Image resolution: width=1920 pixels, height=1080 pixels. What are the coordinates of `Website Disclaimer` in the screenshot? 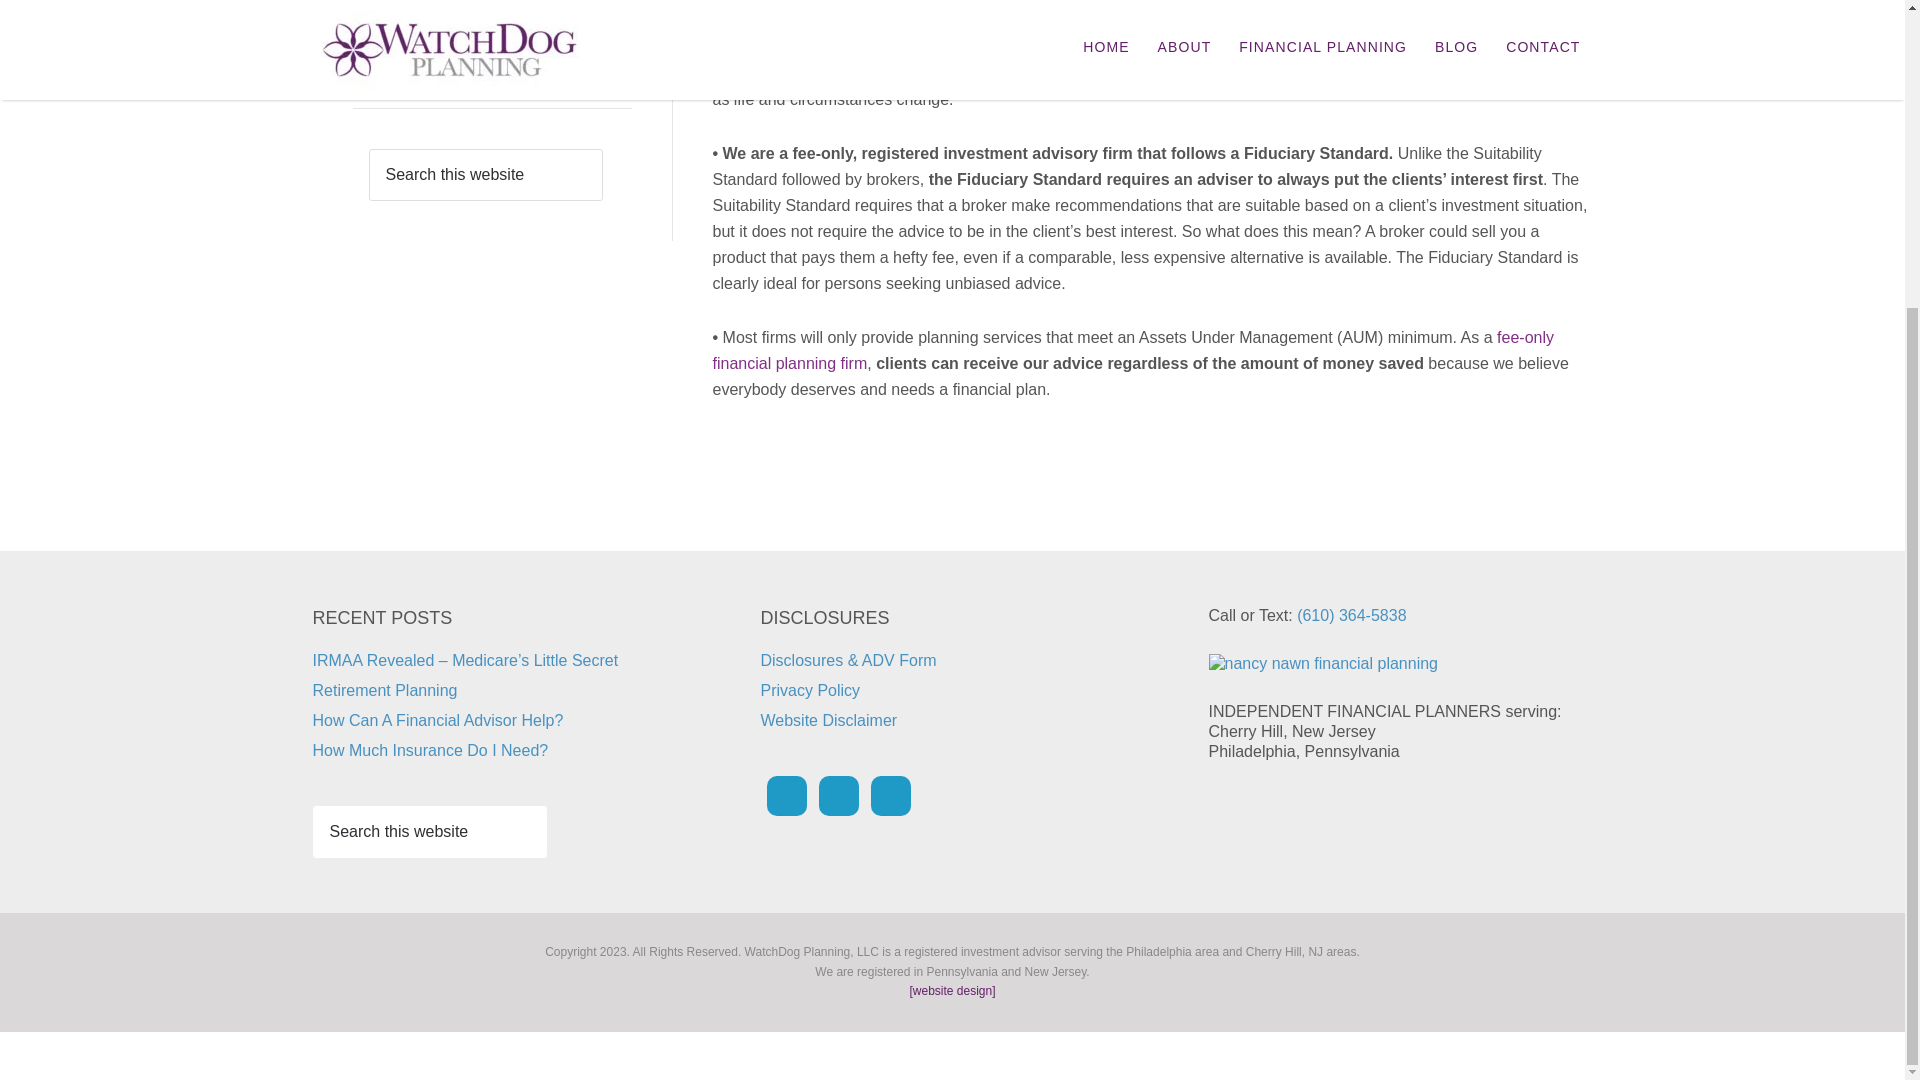 It's located at (828, 720).